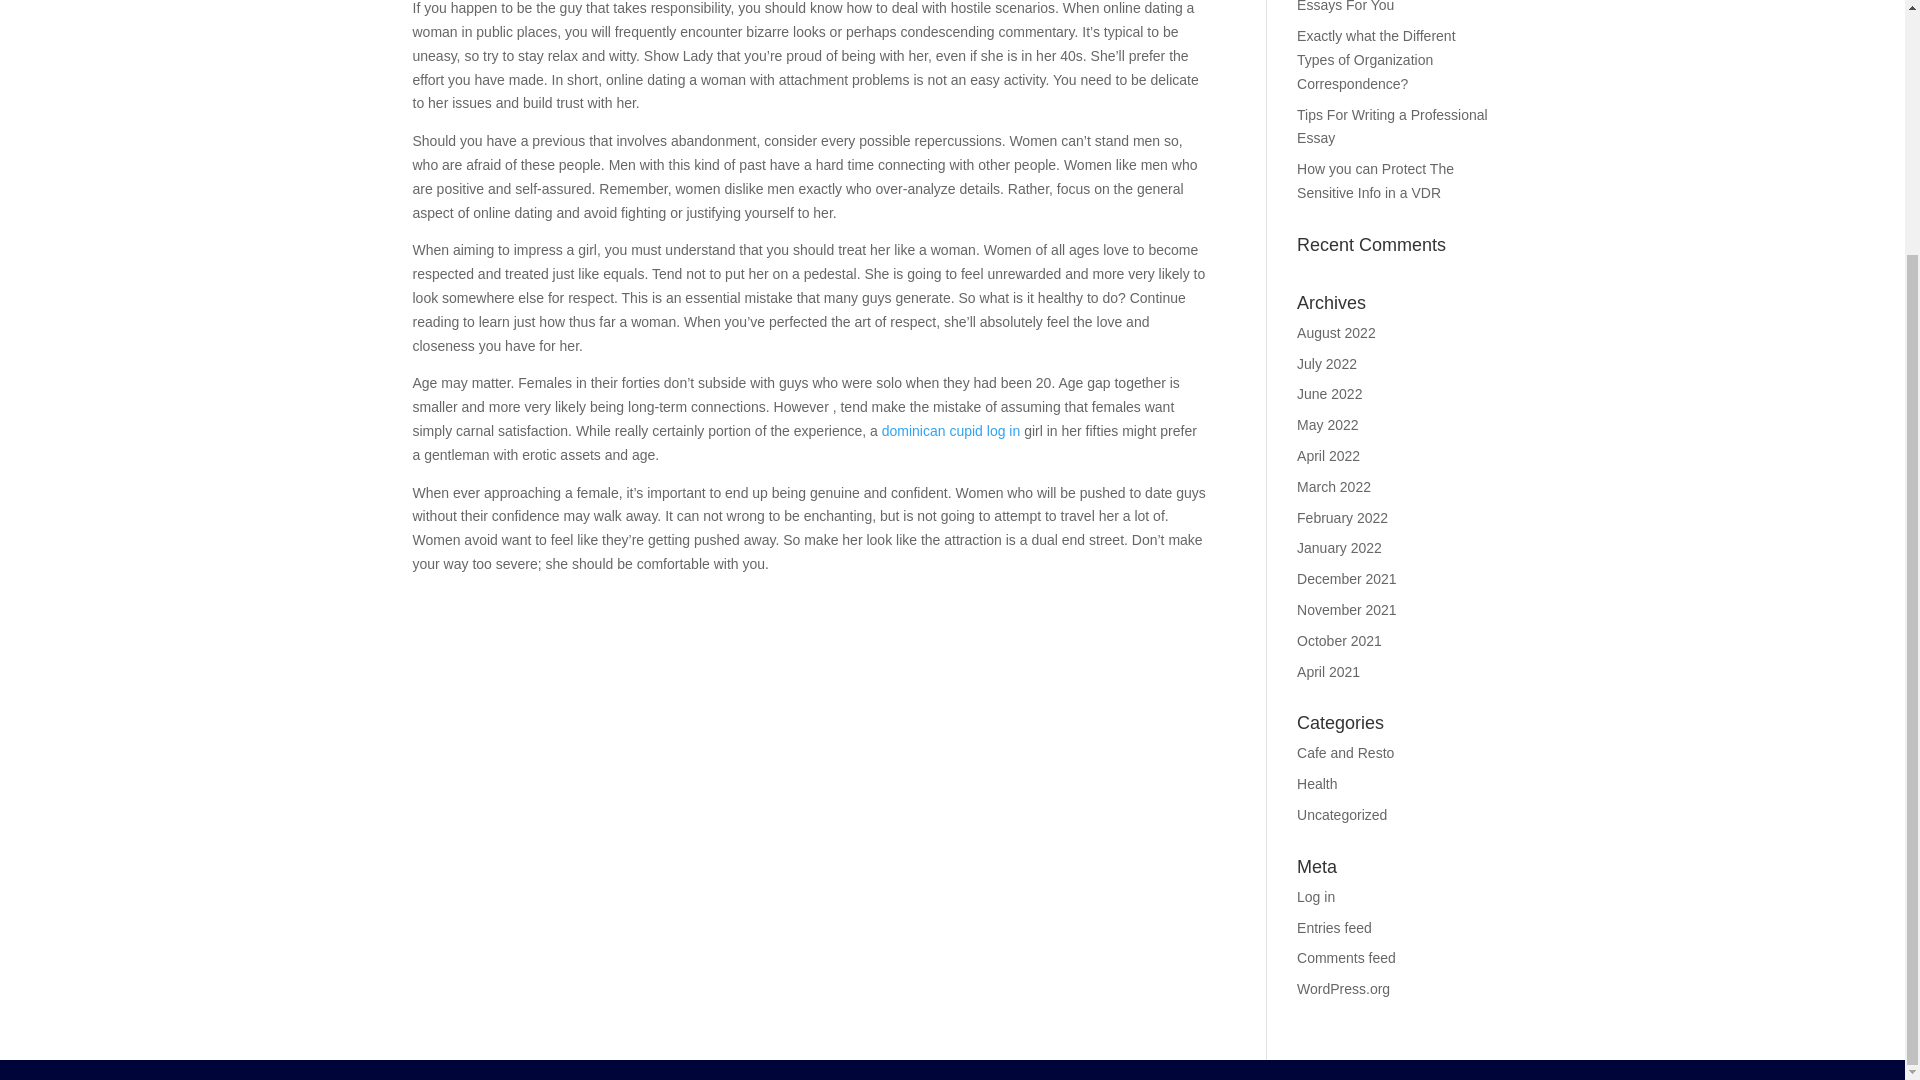 Image resolution: width=1920 pixels, height=1080 pixels. Describe the element at coordinates (1334, 928) in the screenshot. I see `Entries feed` at that location.